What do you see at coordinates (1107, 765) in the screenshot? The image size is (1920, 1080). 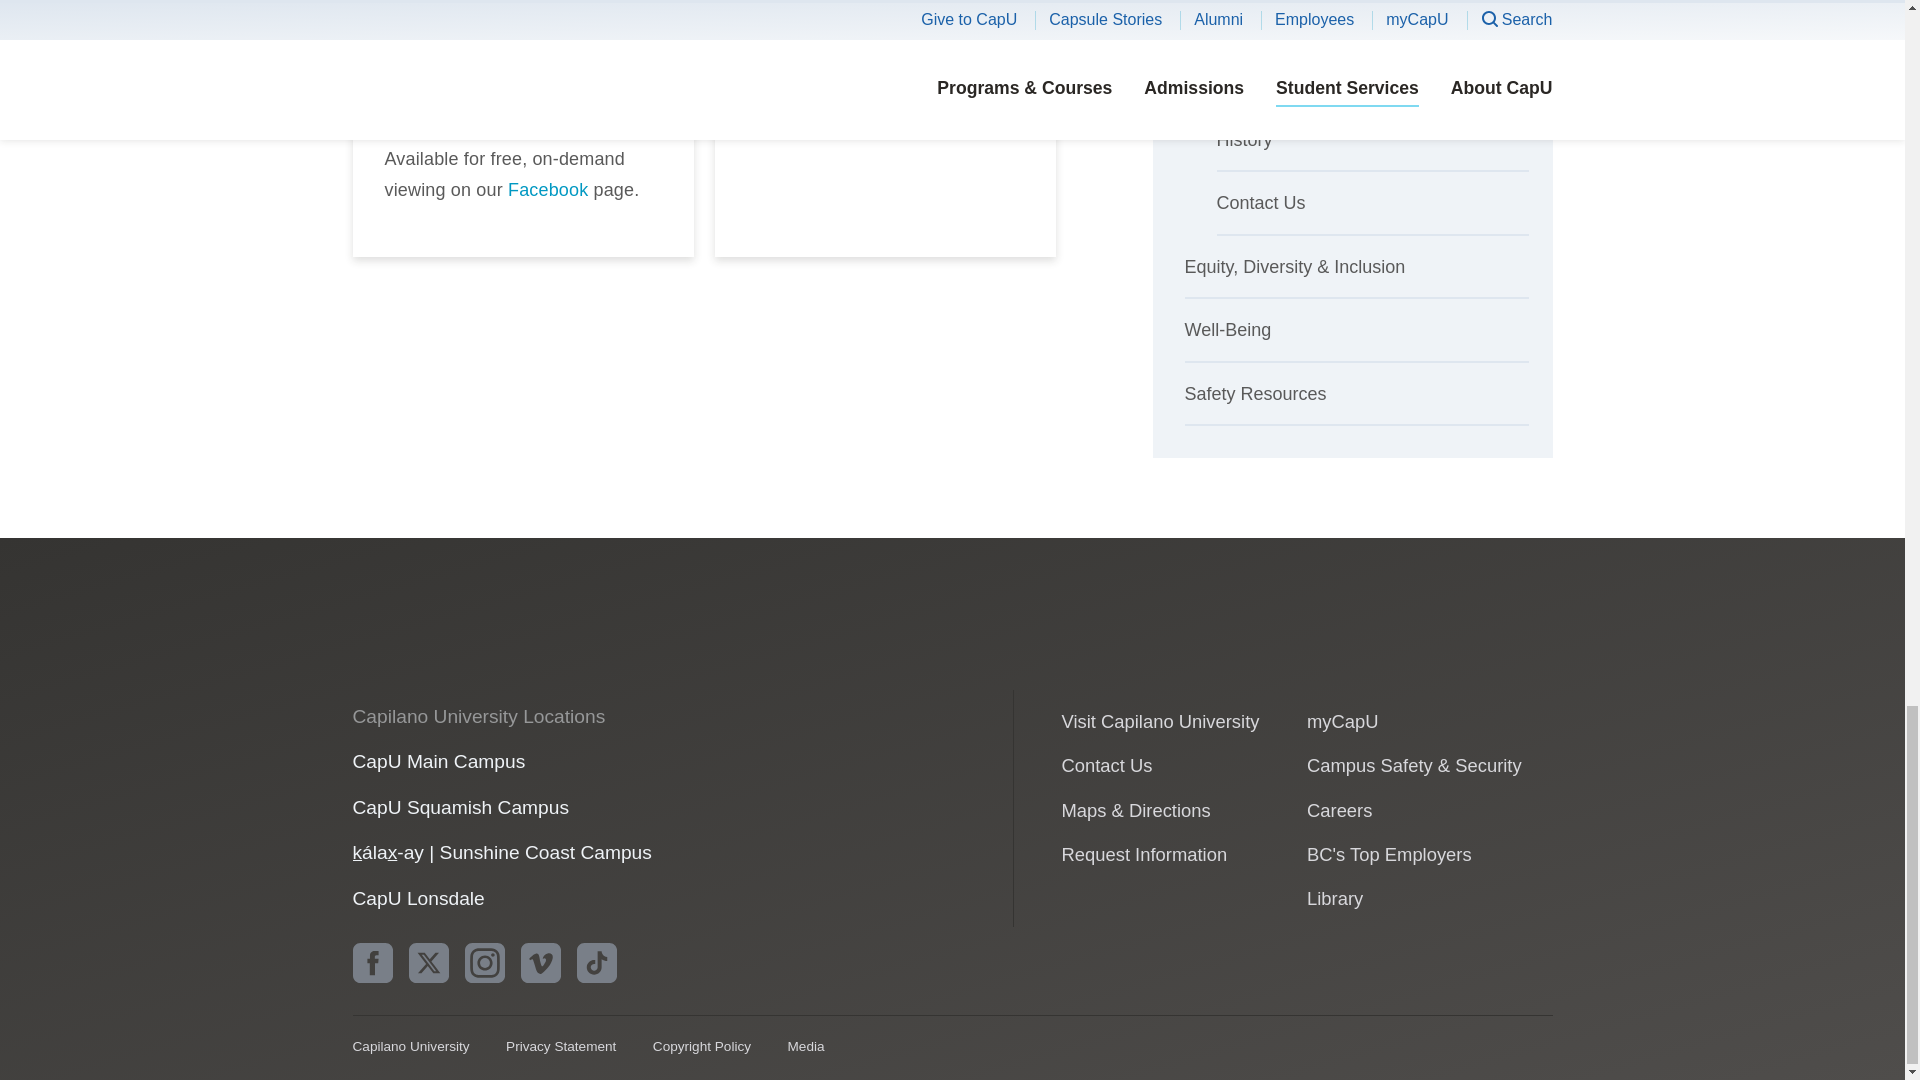 I see `Contact Us` at bounding box center [1107, 765].